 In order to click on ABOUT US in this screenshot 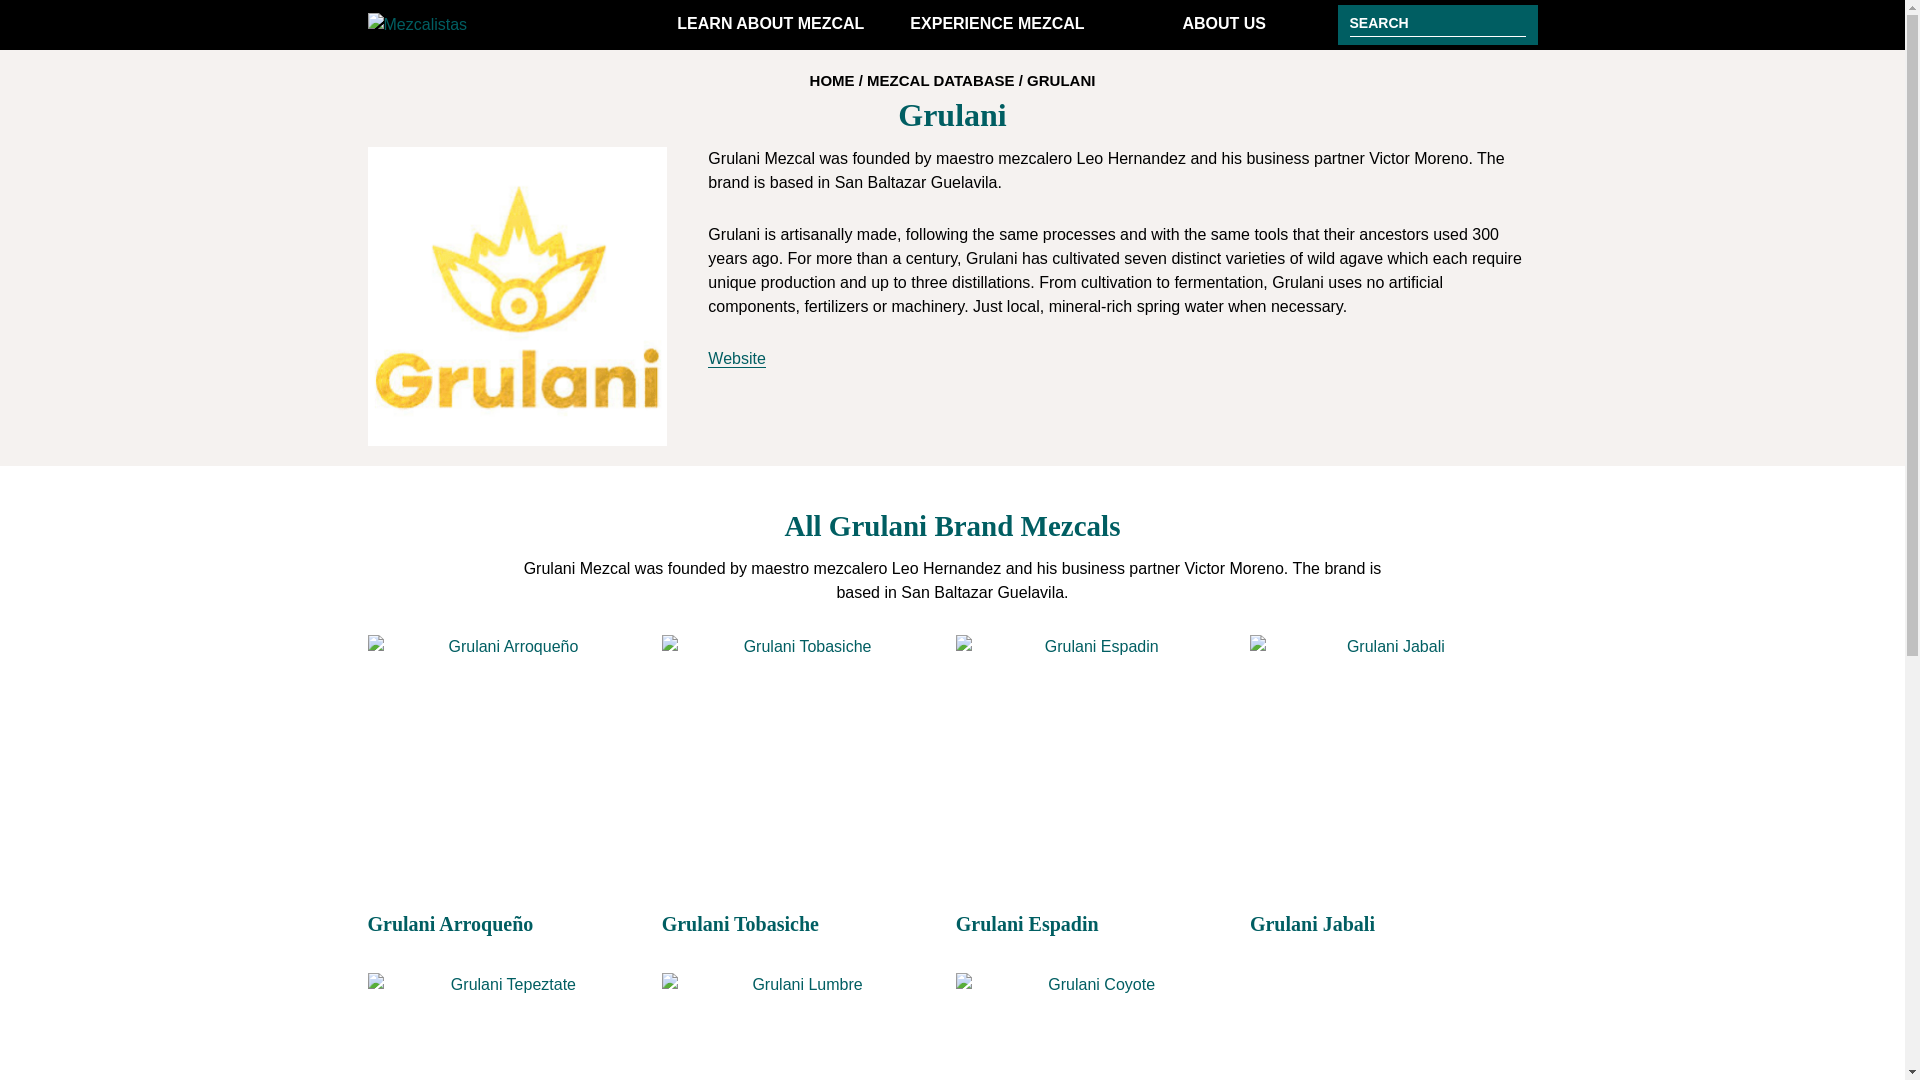, I will do `click(1224, 24)`.